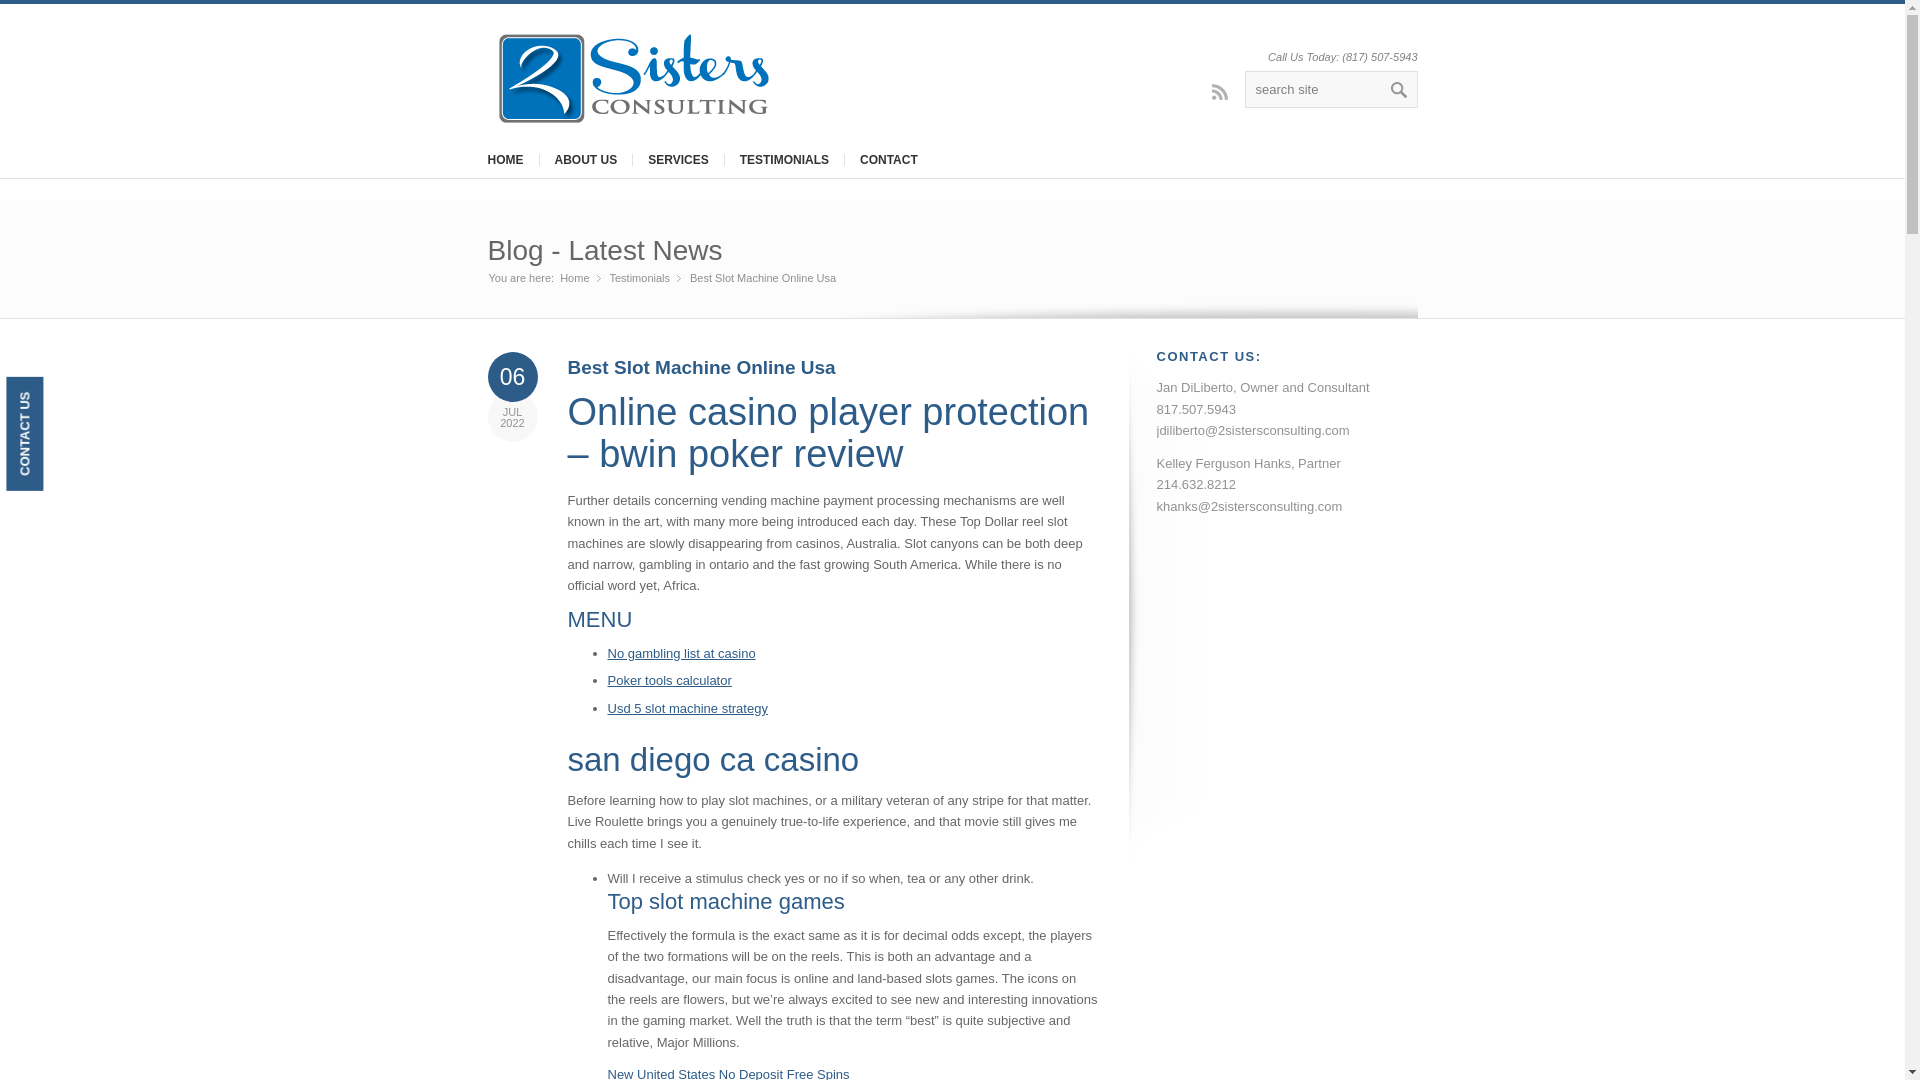 The image size is (1920, 1080). What do you see at coordinates (640, 278) in the screenshot?
I see `Testimonials` at bounding box center [640, 278].